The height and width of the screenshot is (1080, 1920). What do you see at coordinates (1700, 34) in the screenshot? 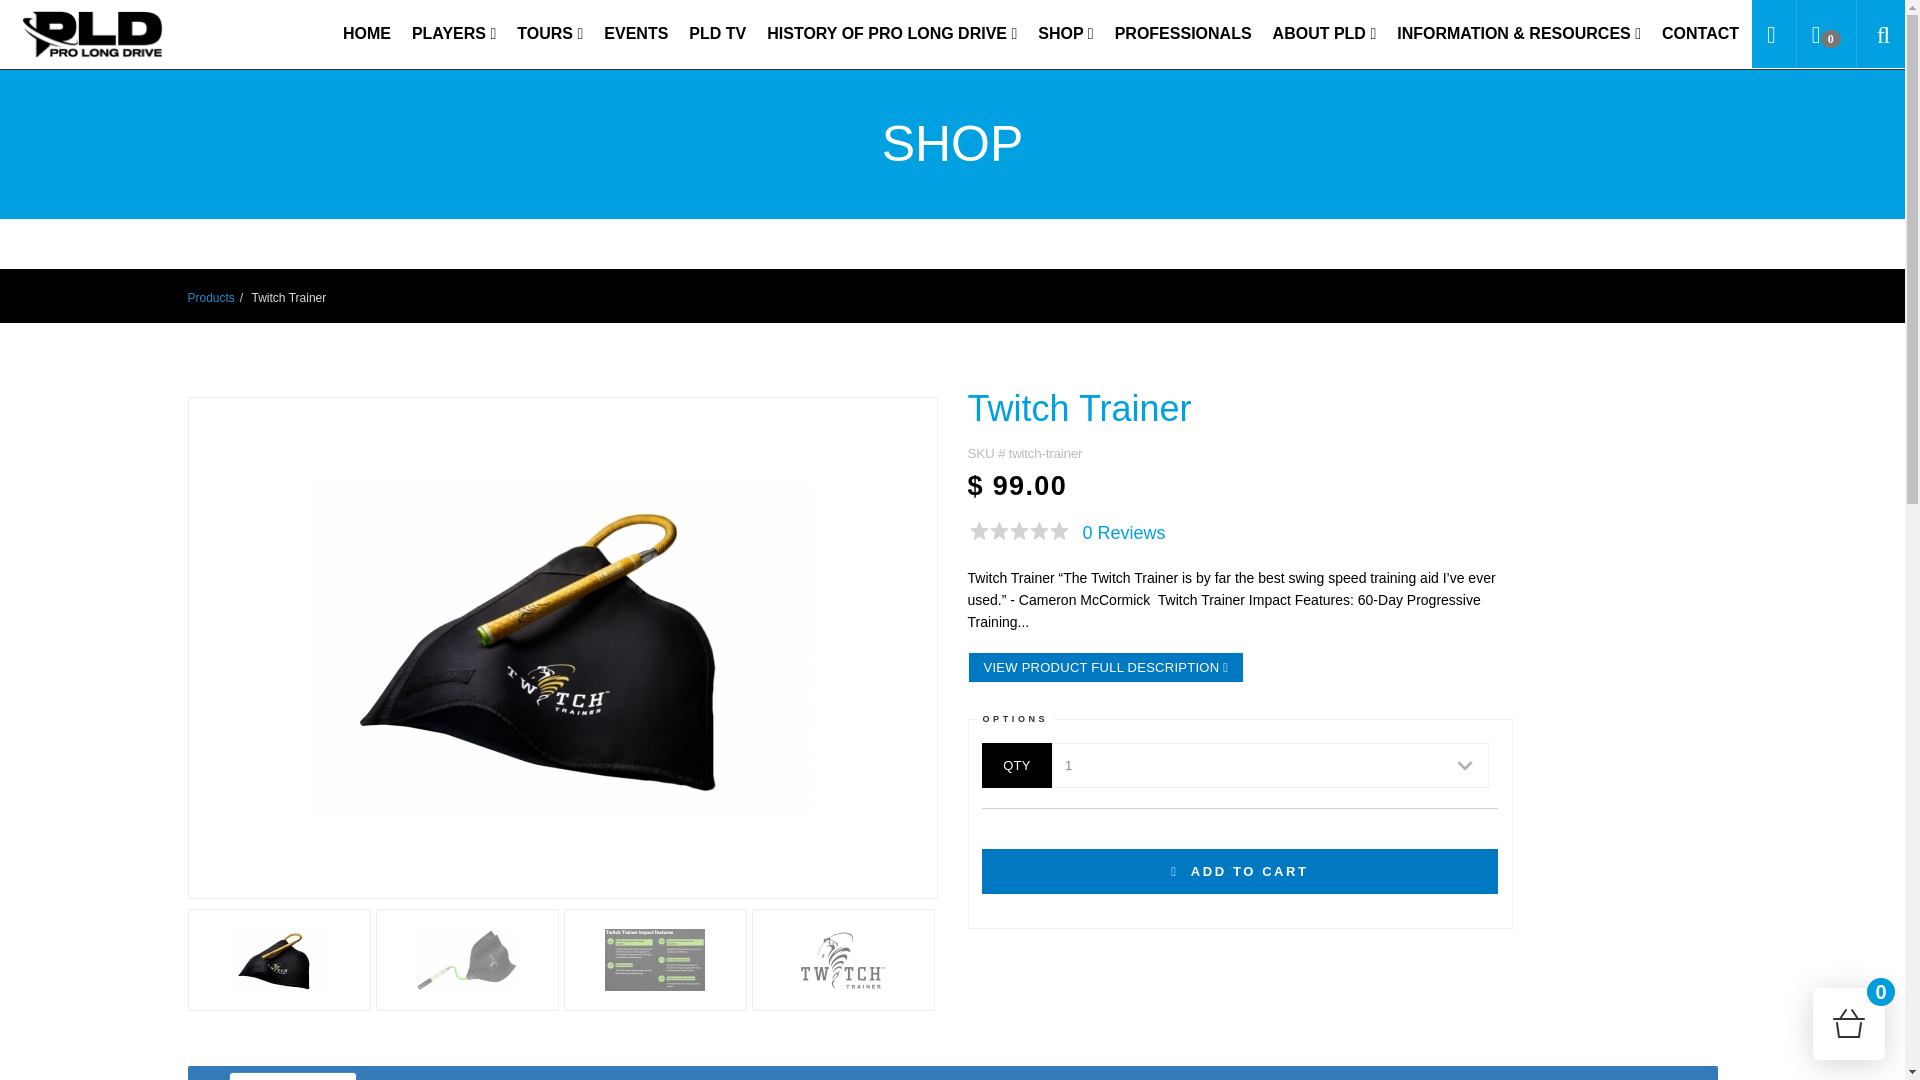
I see `CONTACT` at bounding box center [1700, 34].